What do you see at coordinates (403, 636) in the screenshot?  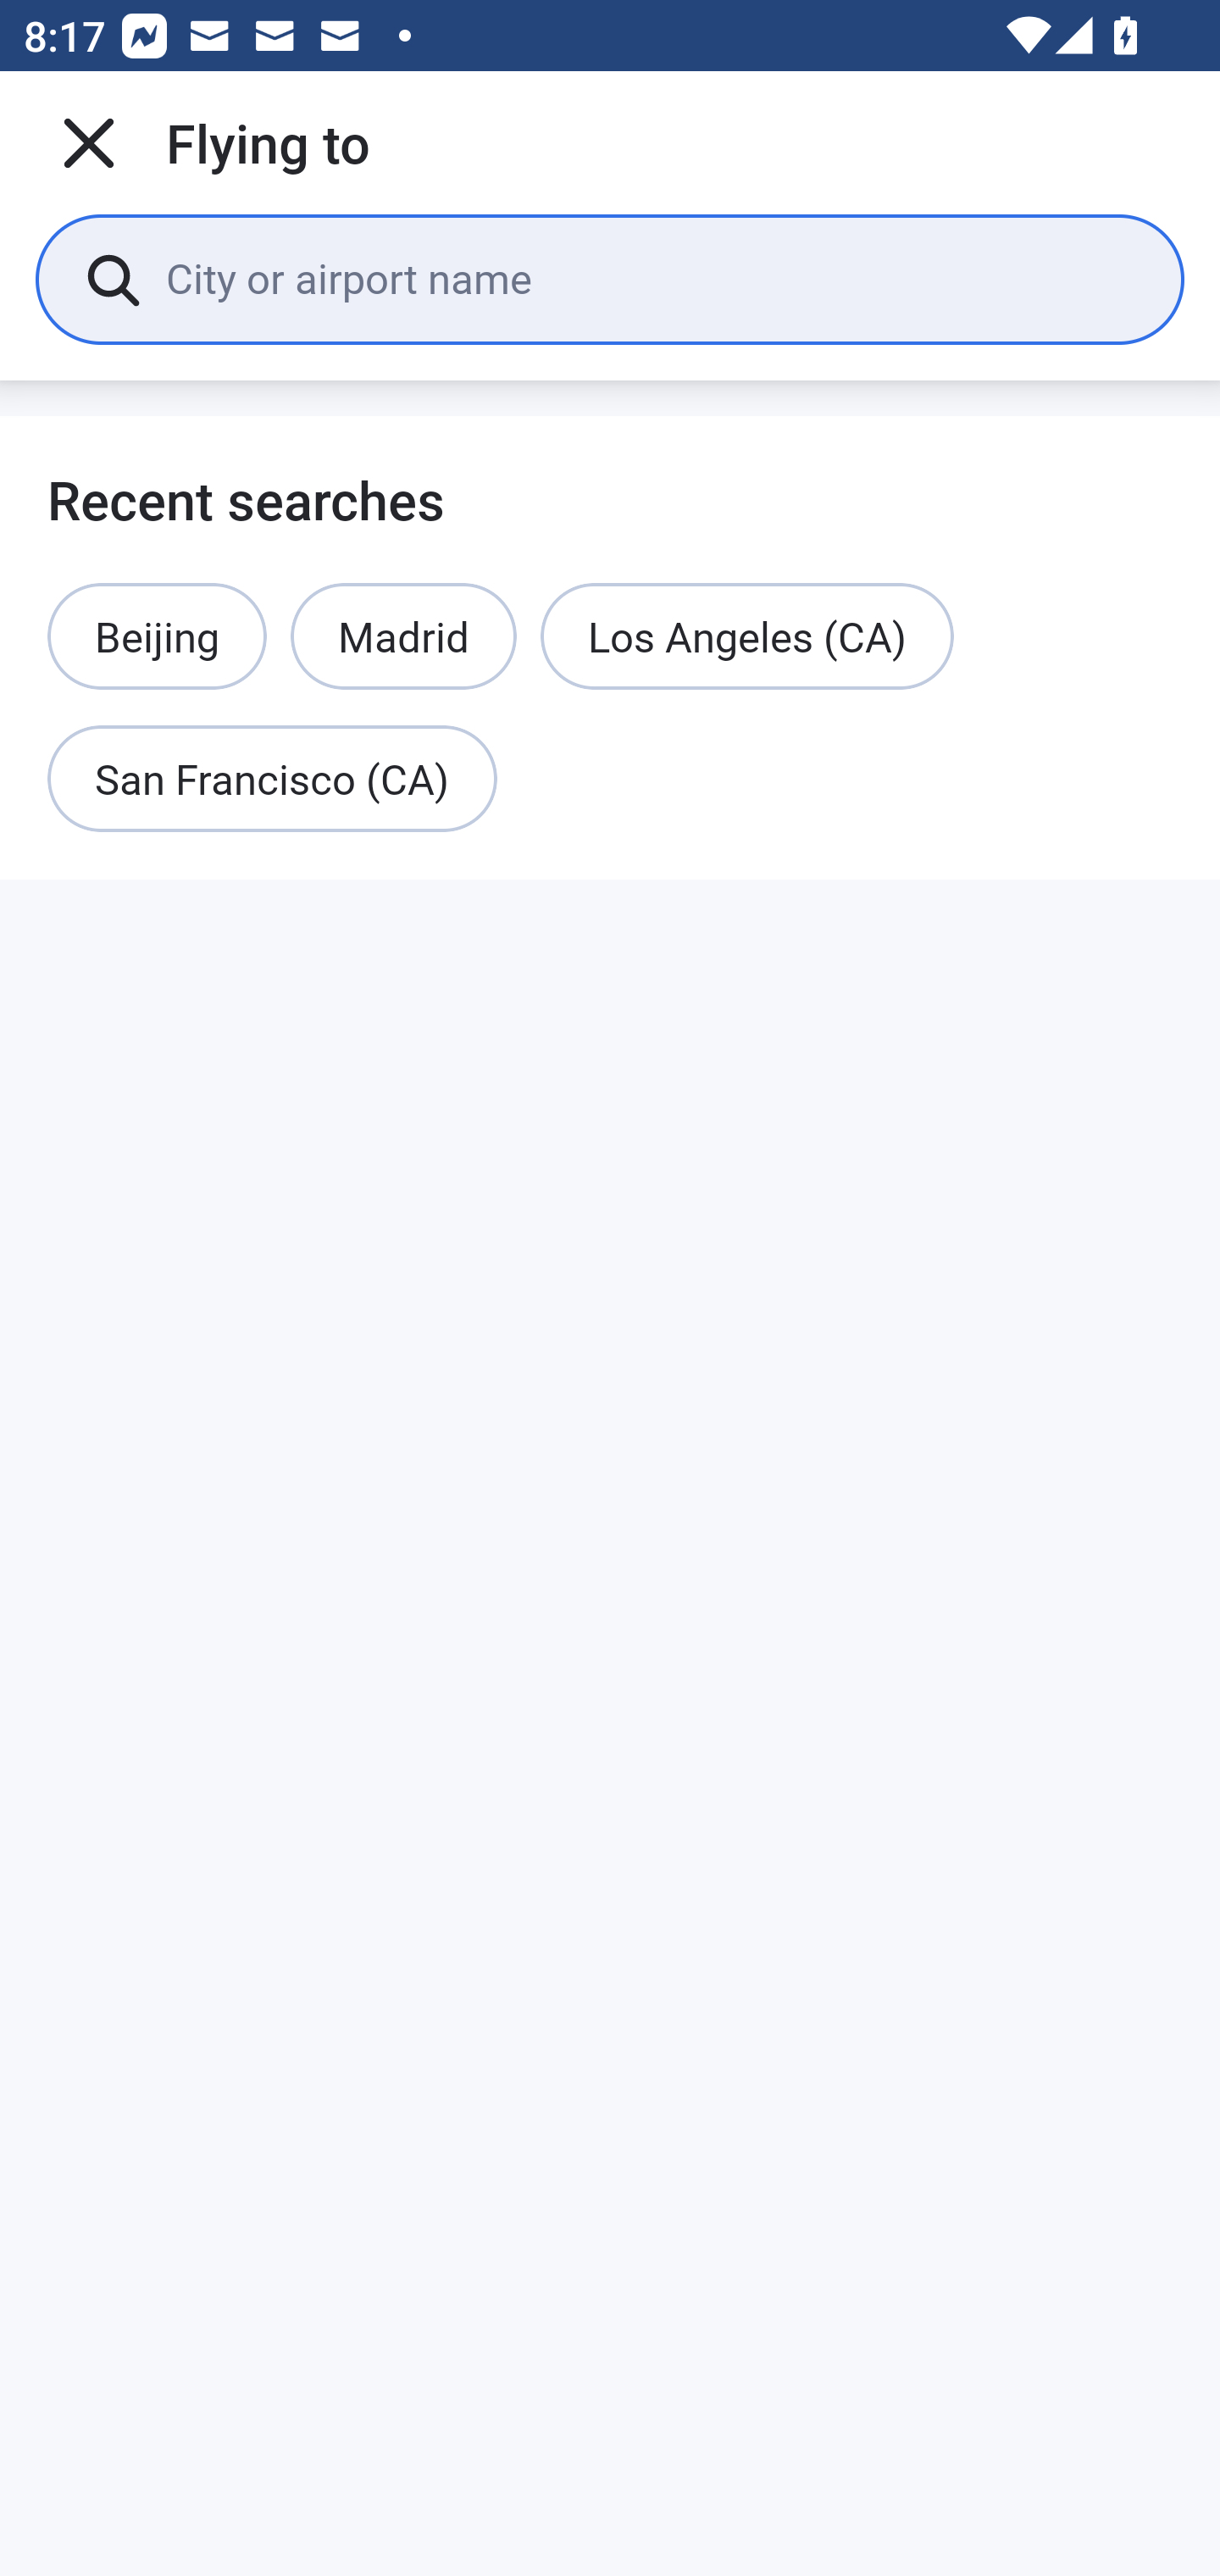 I see `Madrid` at bounding box center [403, 636].